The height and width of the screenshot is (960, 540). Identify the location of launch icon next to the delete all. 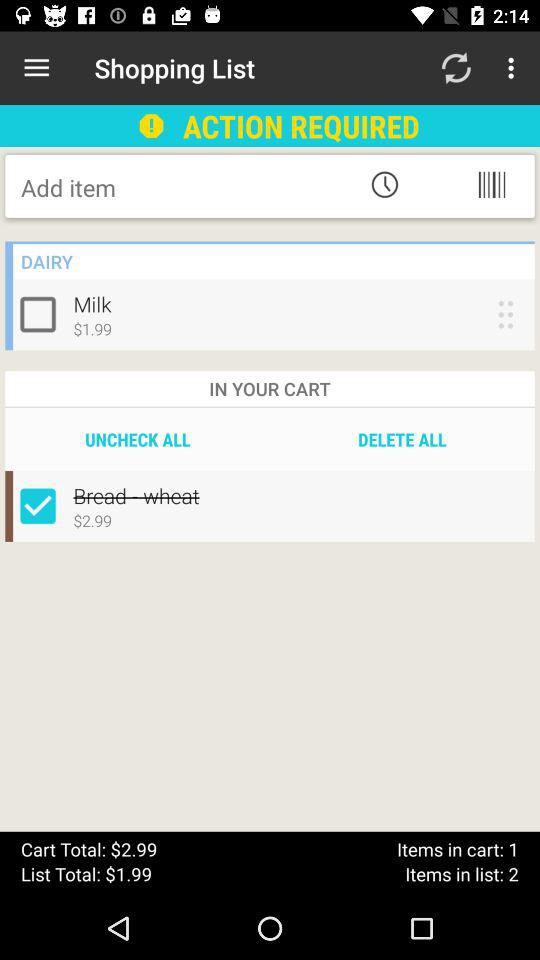
(138, 439).